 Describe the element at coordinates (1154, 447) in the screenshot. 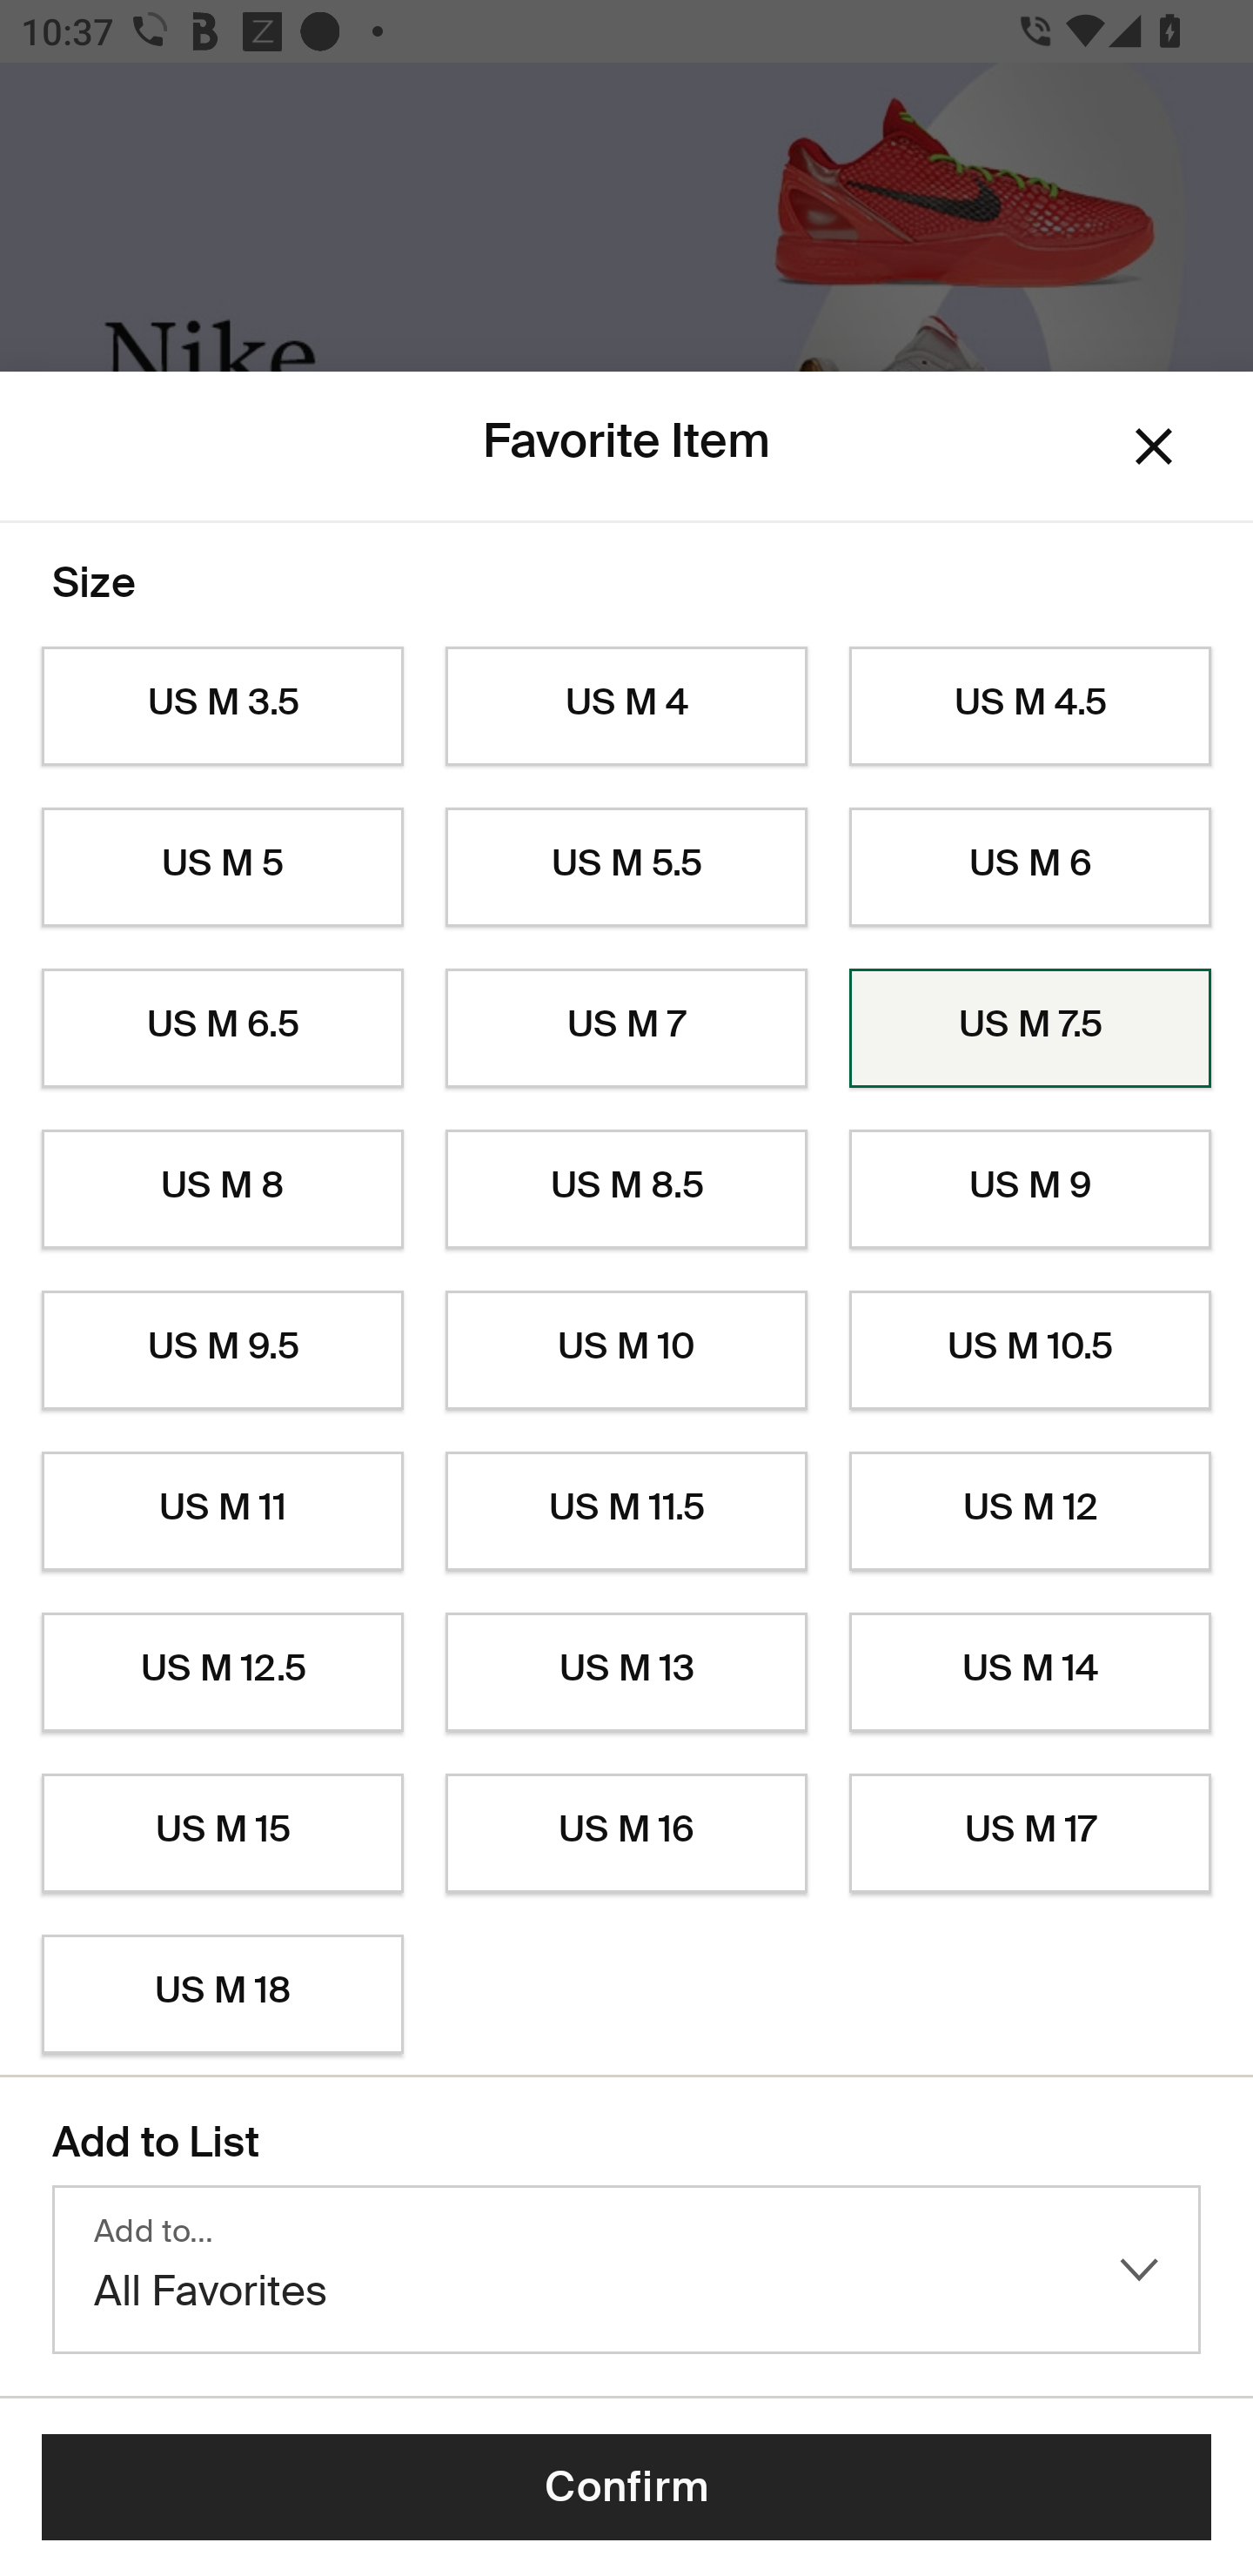

I see `Dismiss` at that location.